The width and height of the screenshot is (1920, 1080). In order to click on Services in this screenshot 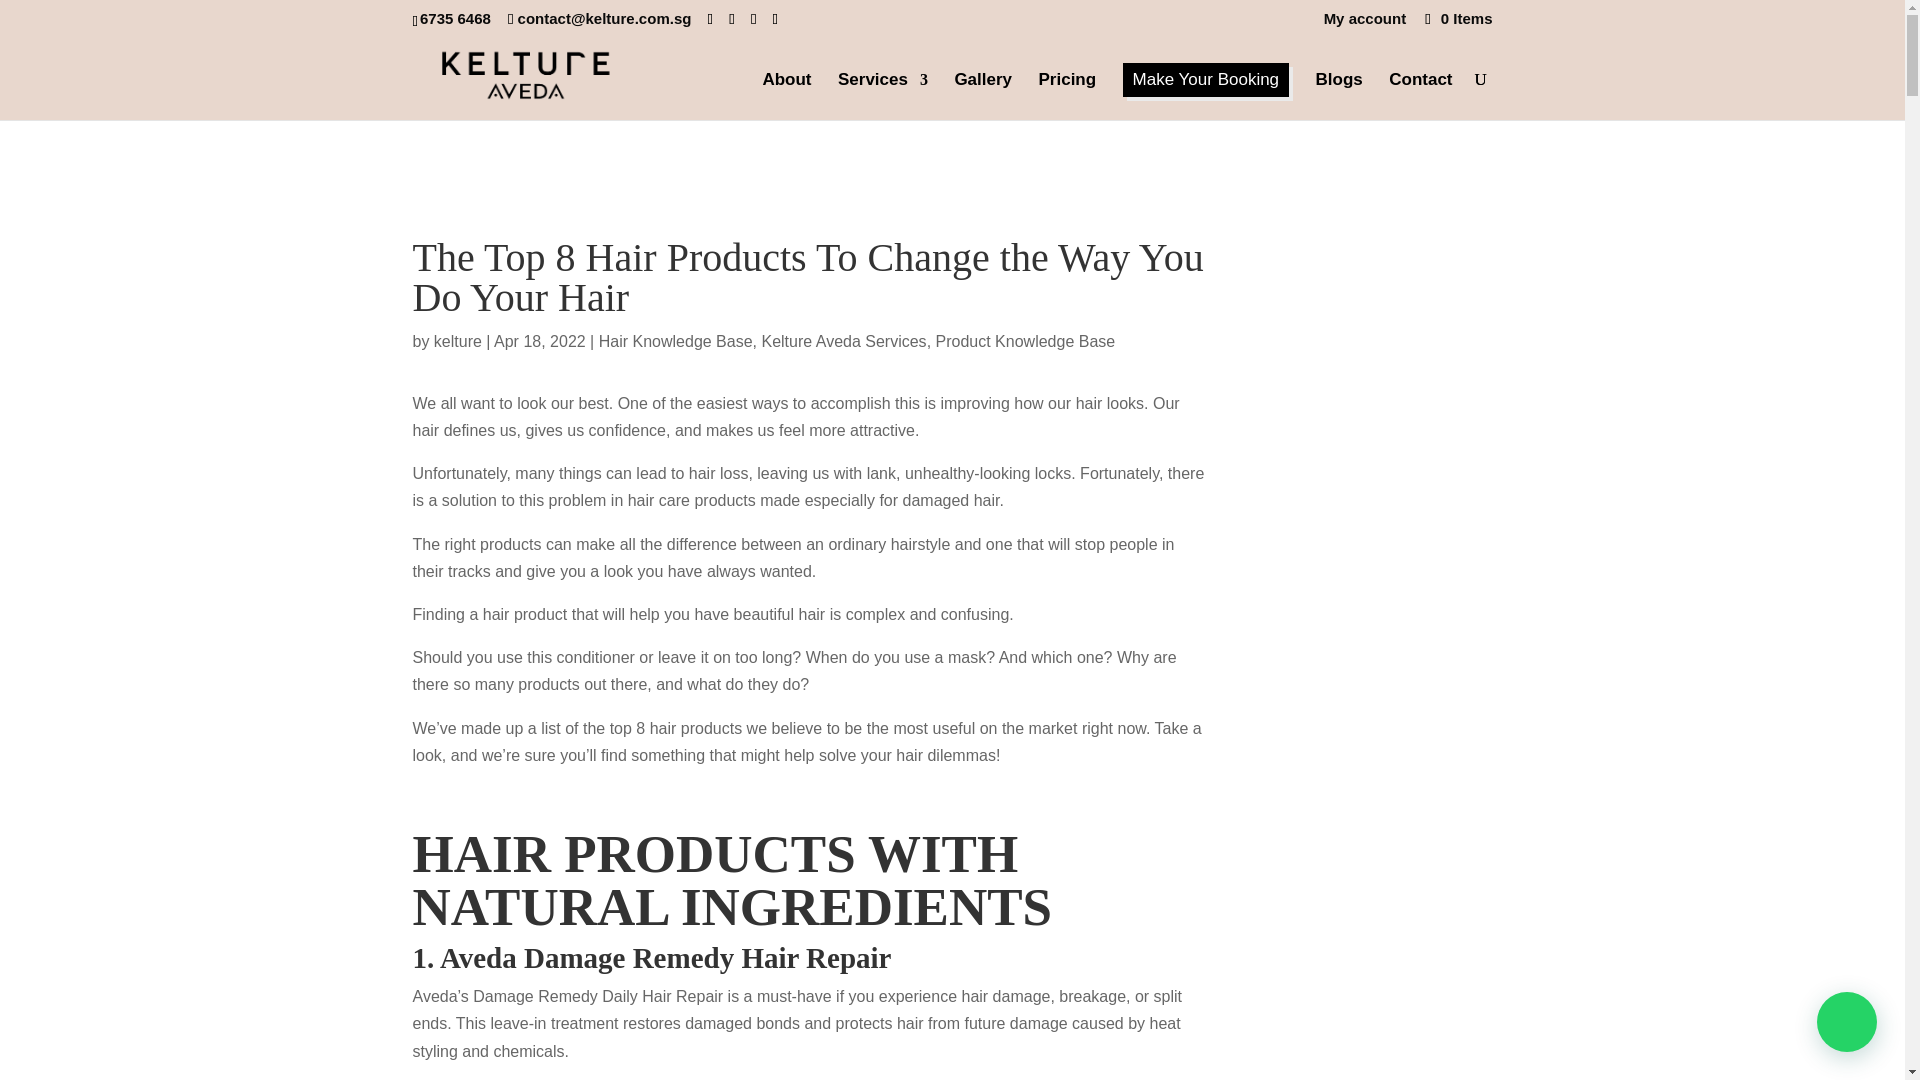, I will do `click(882, 96)`.